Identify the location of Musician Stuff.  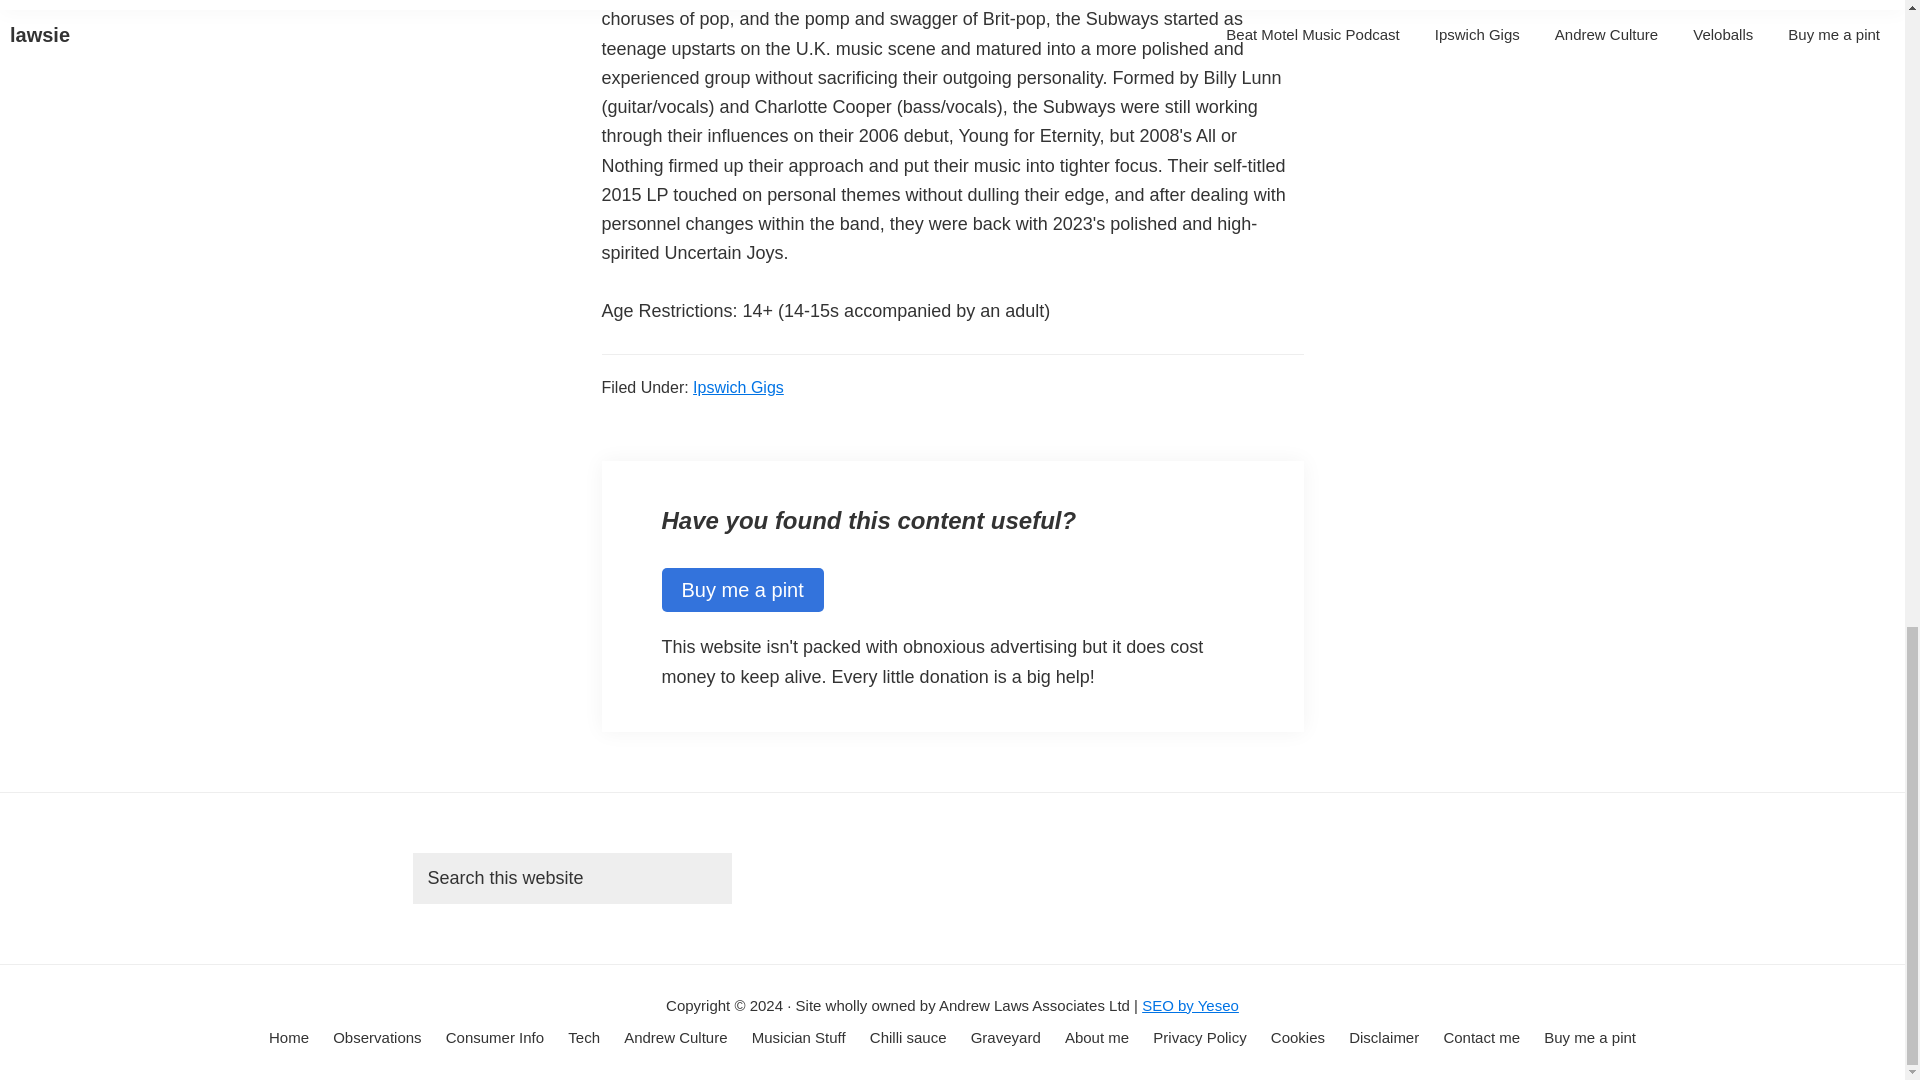
(799, 1038).